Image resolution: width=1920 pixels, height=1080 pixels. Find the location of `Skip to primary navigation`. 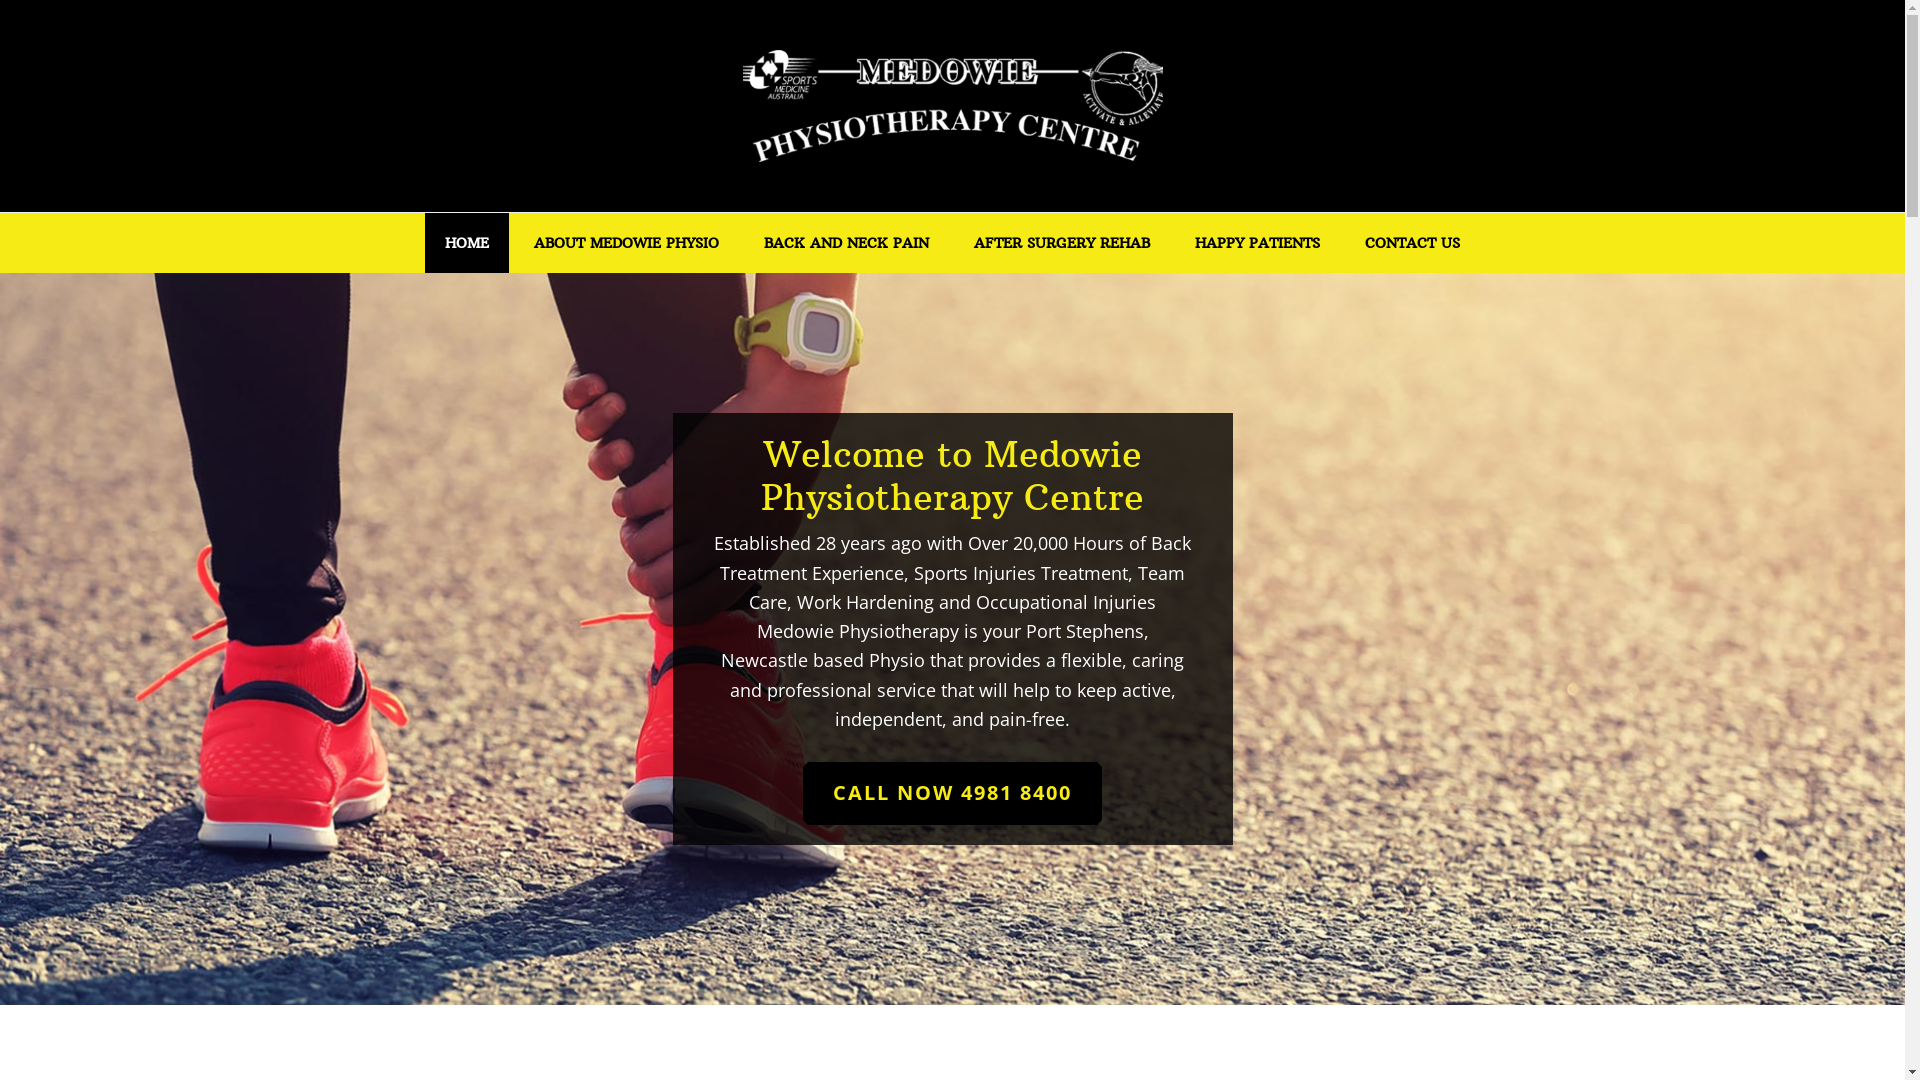

Skip to primary navigation is located at coordinates (0, 0).